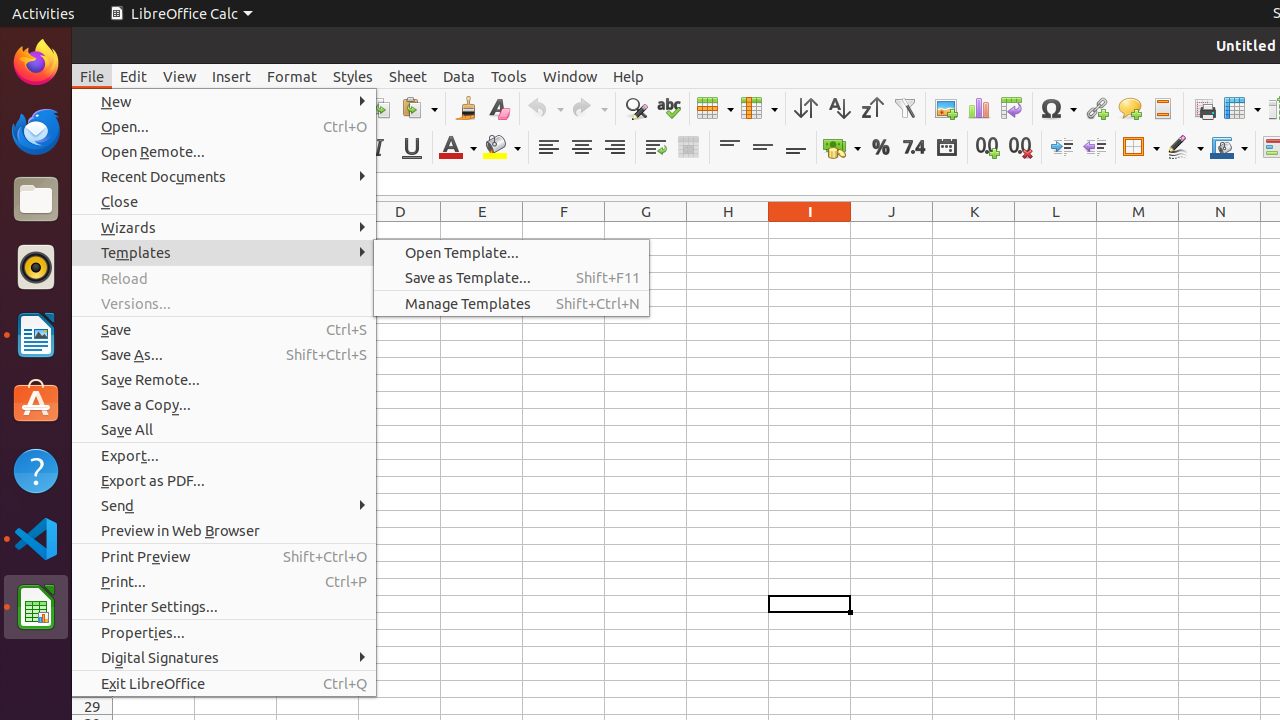 The width and height of the screenshot is (1280, 720). What do you see at coordinates (224, 456) in the screenshot?
I see `Export...` at bounding box center [224, 456].